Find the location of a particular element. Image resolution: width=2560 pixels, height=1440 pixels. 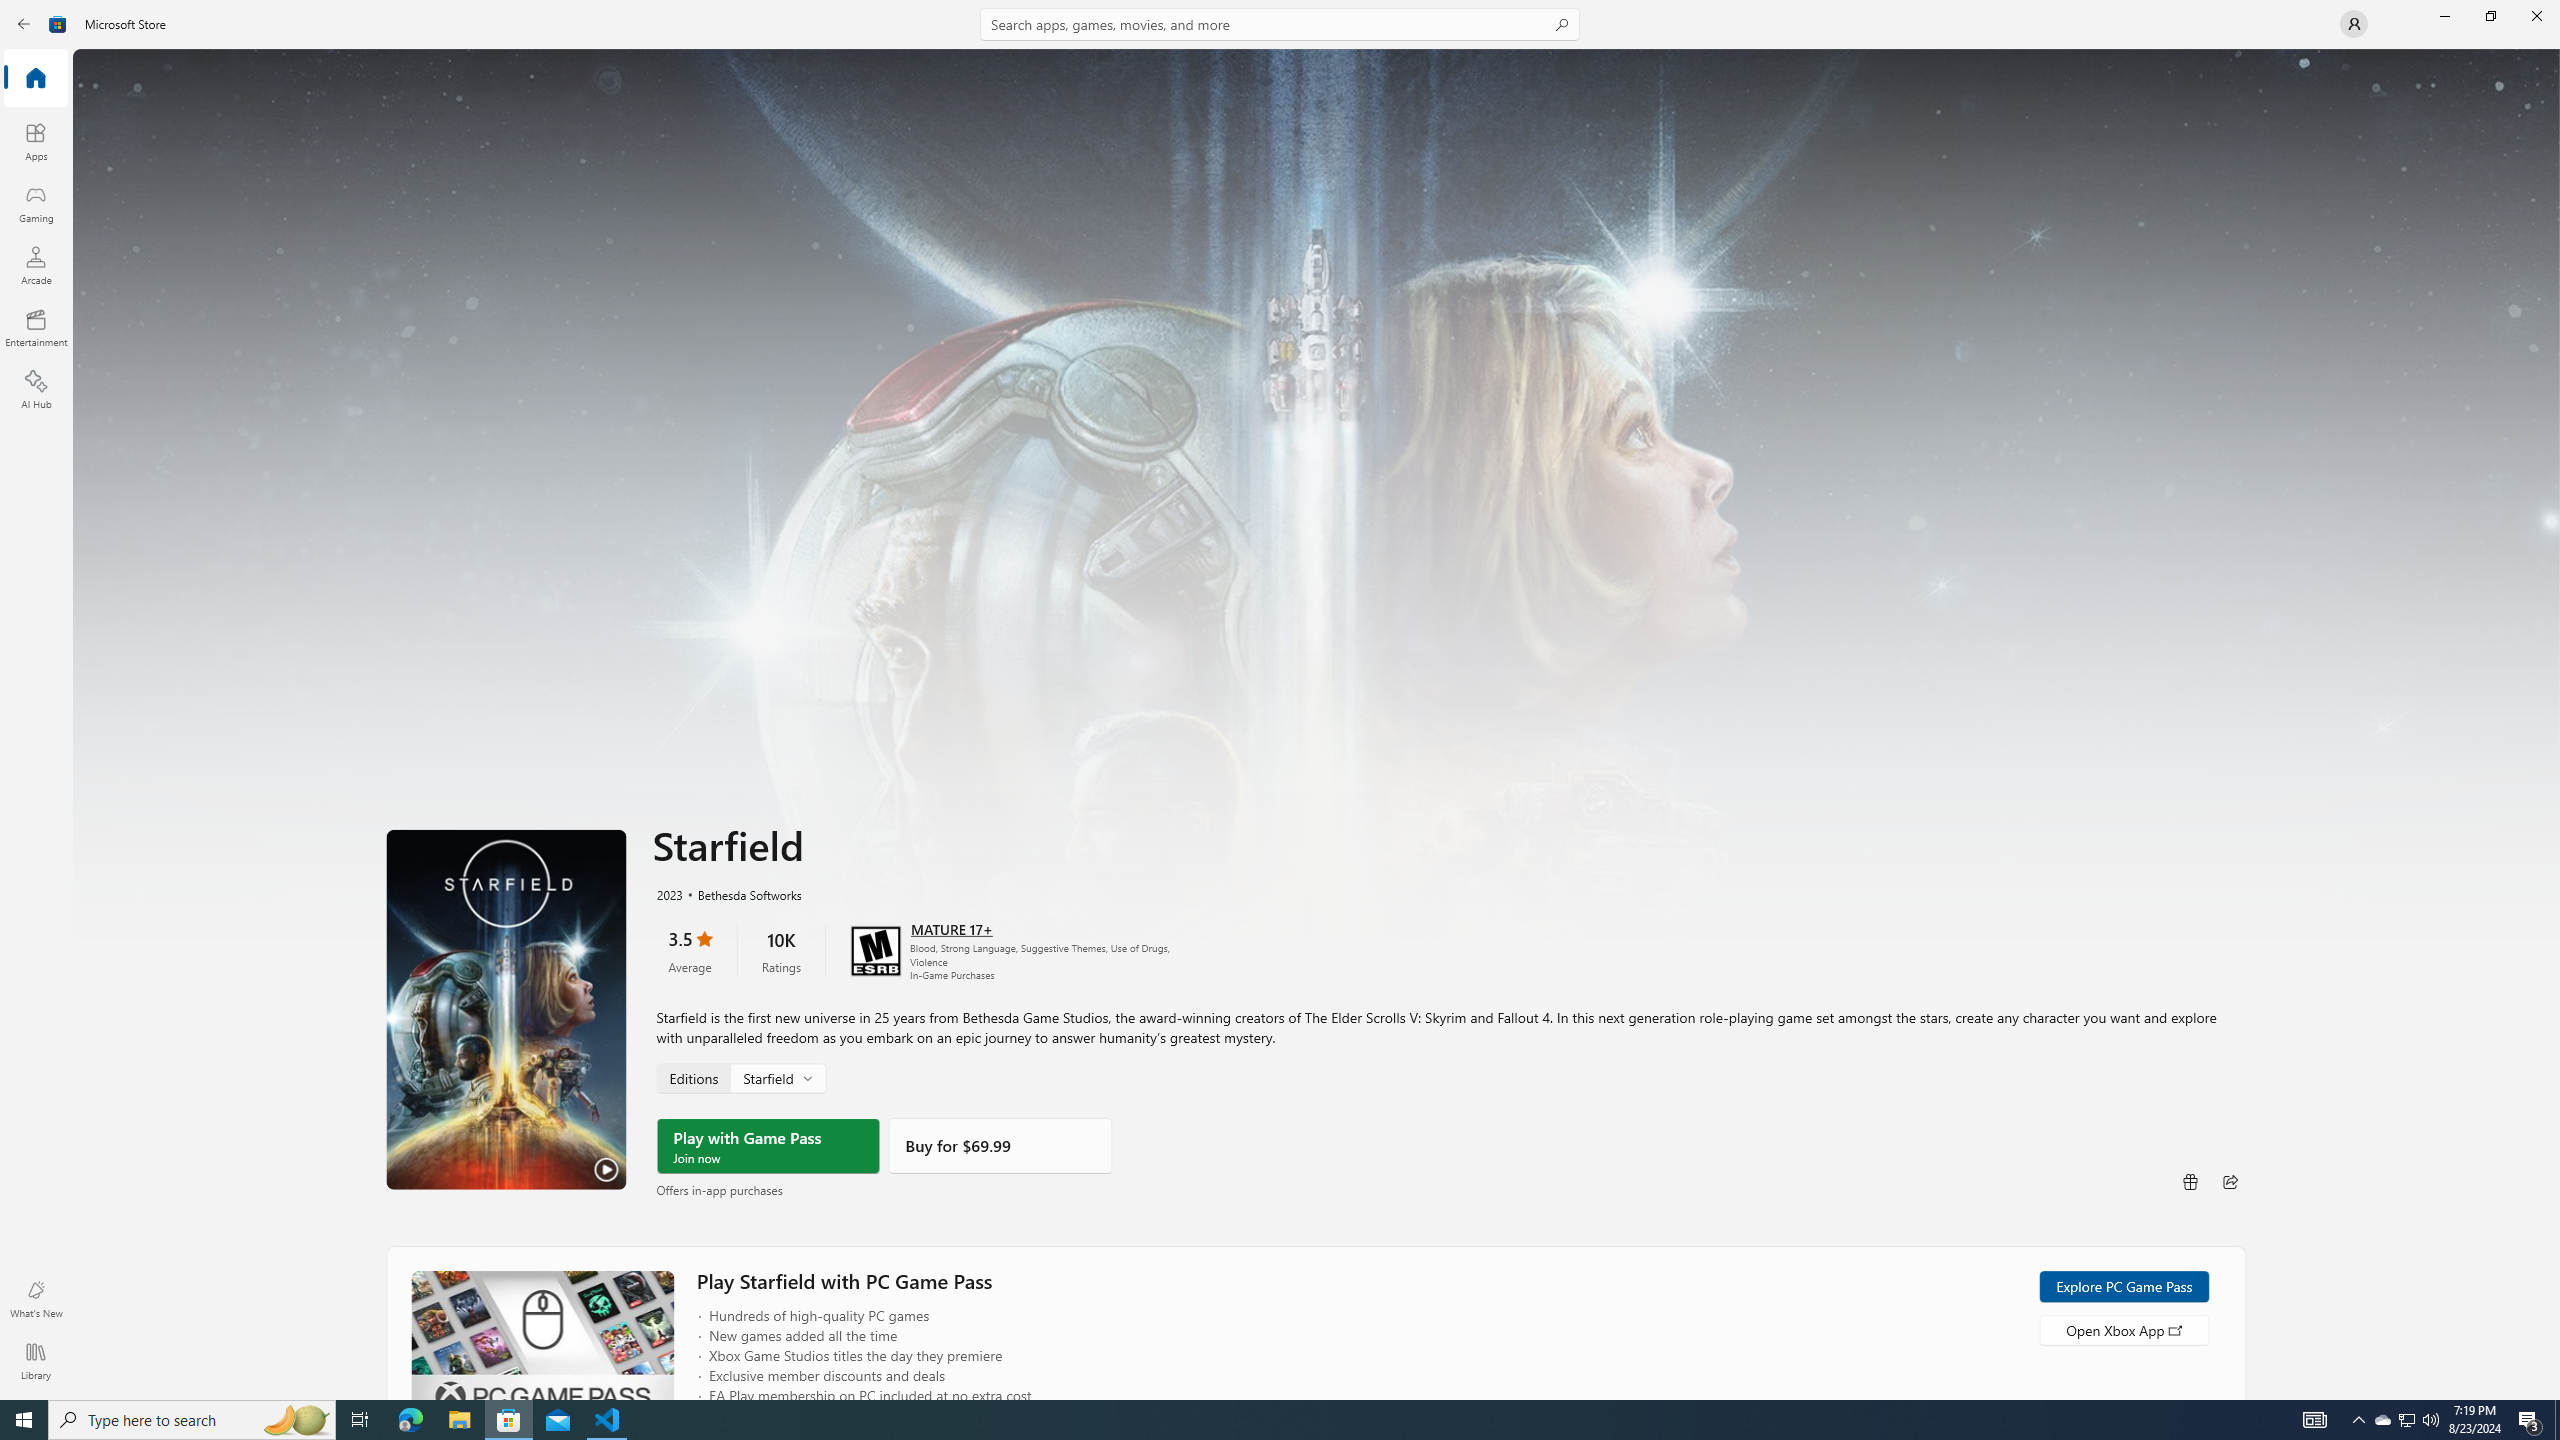

Arcade is located at coordinates (36, 265).